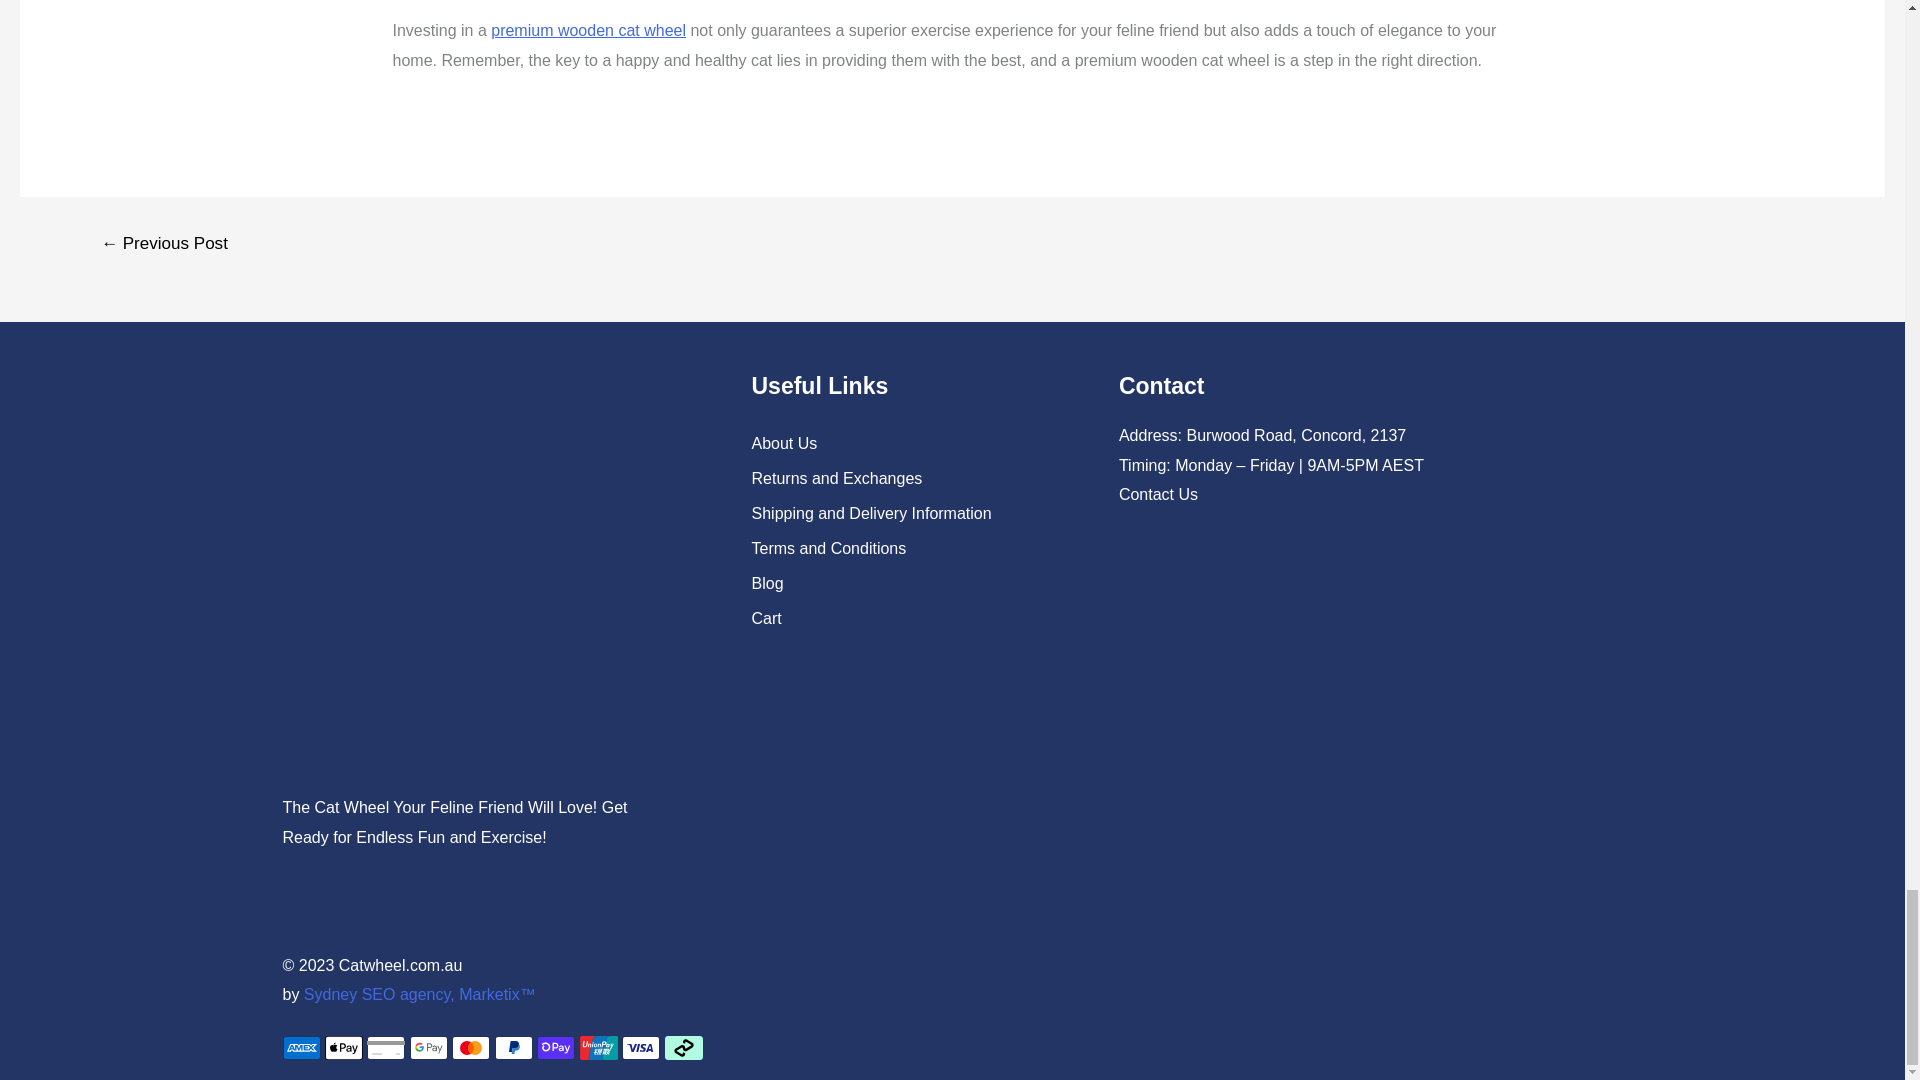  Describe the element at coordinates (598, 1047) in the screenshot. I see `Union Pay` at that location.